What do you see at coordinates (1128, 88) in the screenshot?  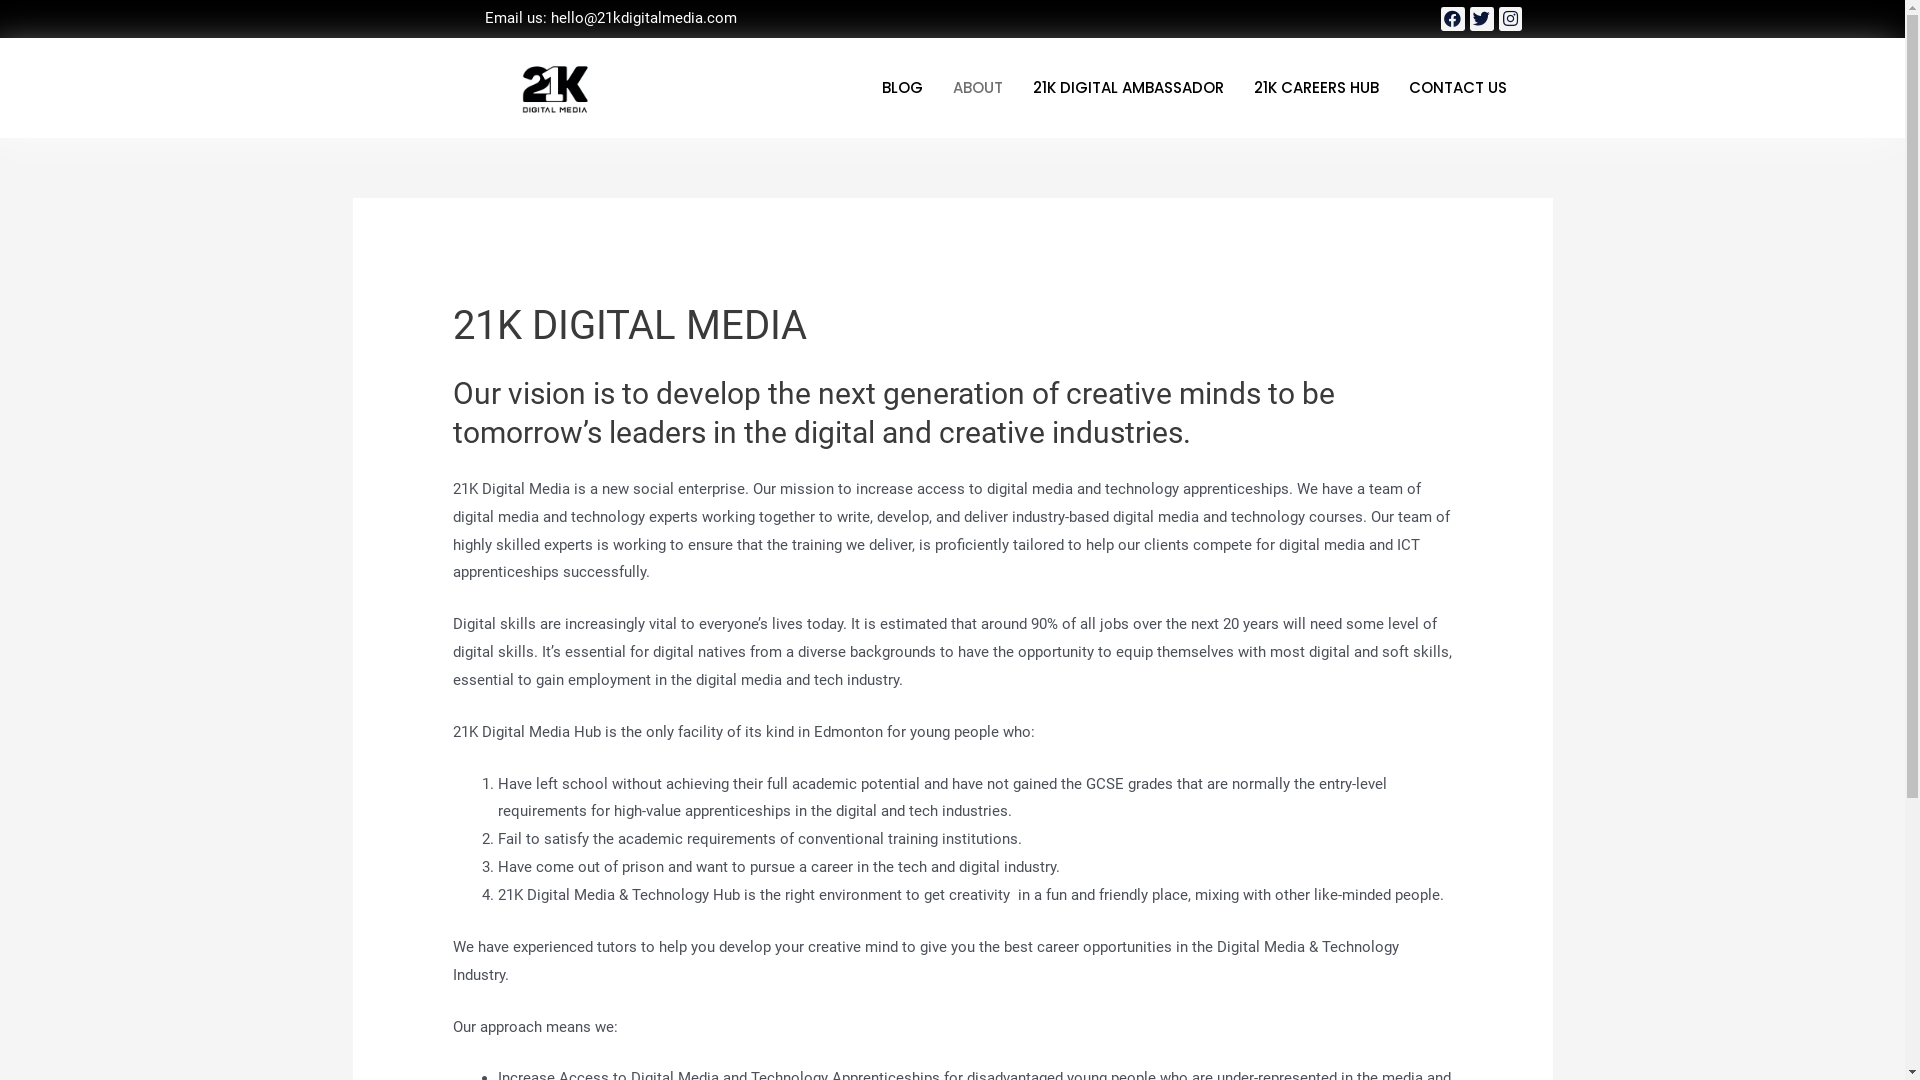 I see `21K DIGITAL AMBASSADOR` at bounding box center [1128, 88].